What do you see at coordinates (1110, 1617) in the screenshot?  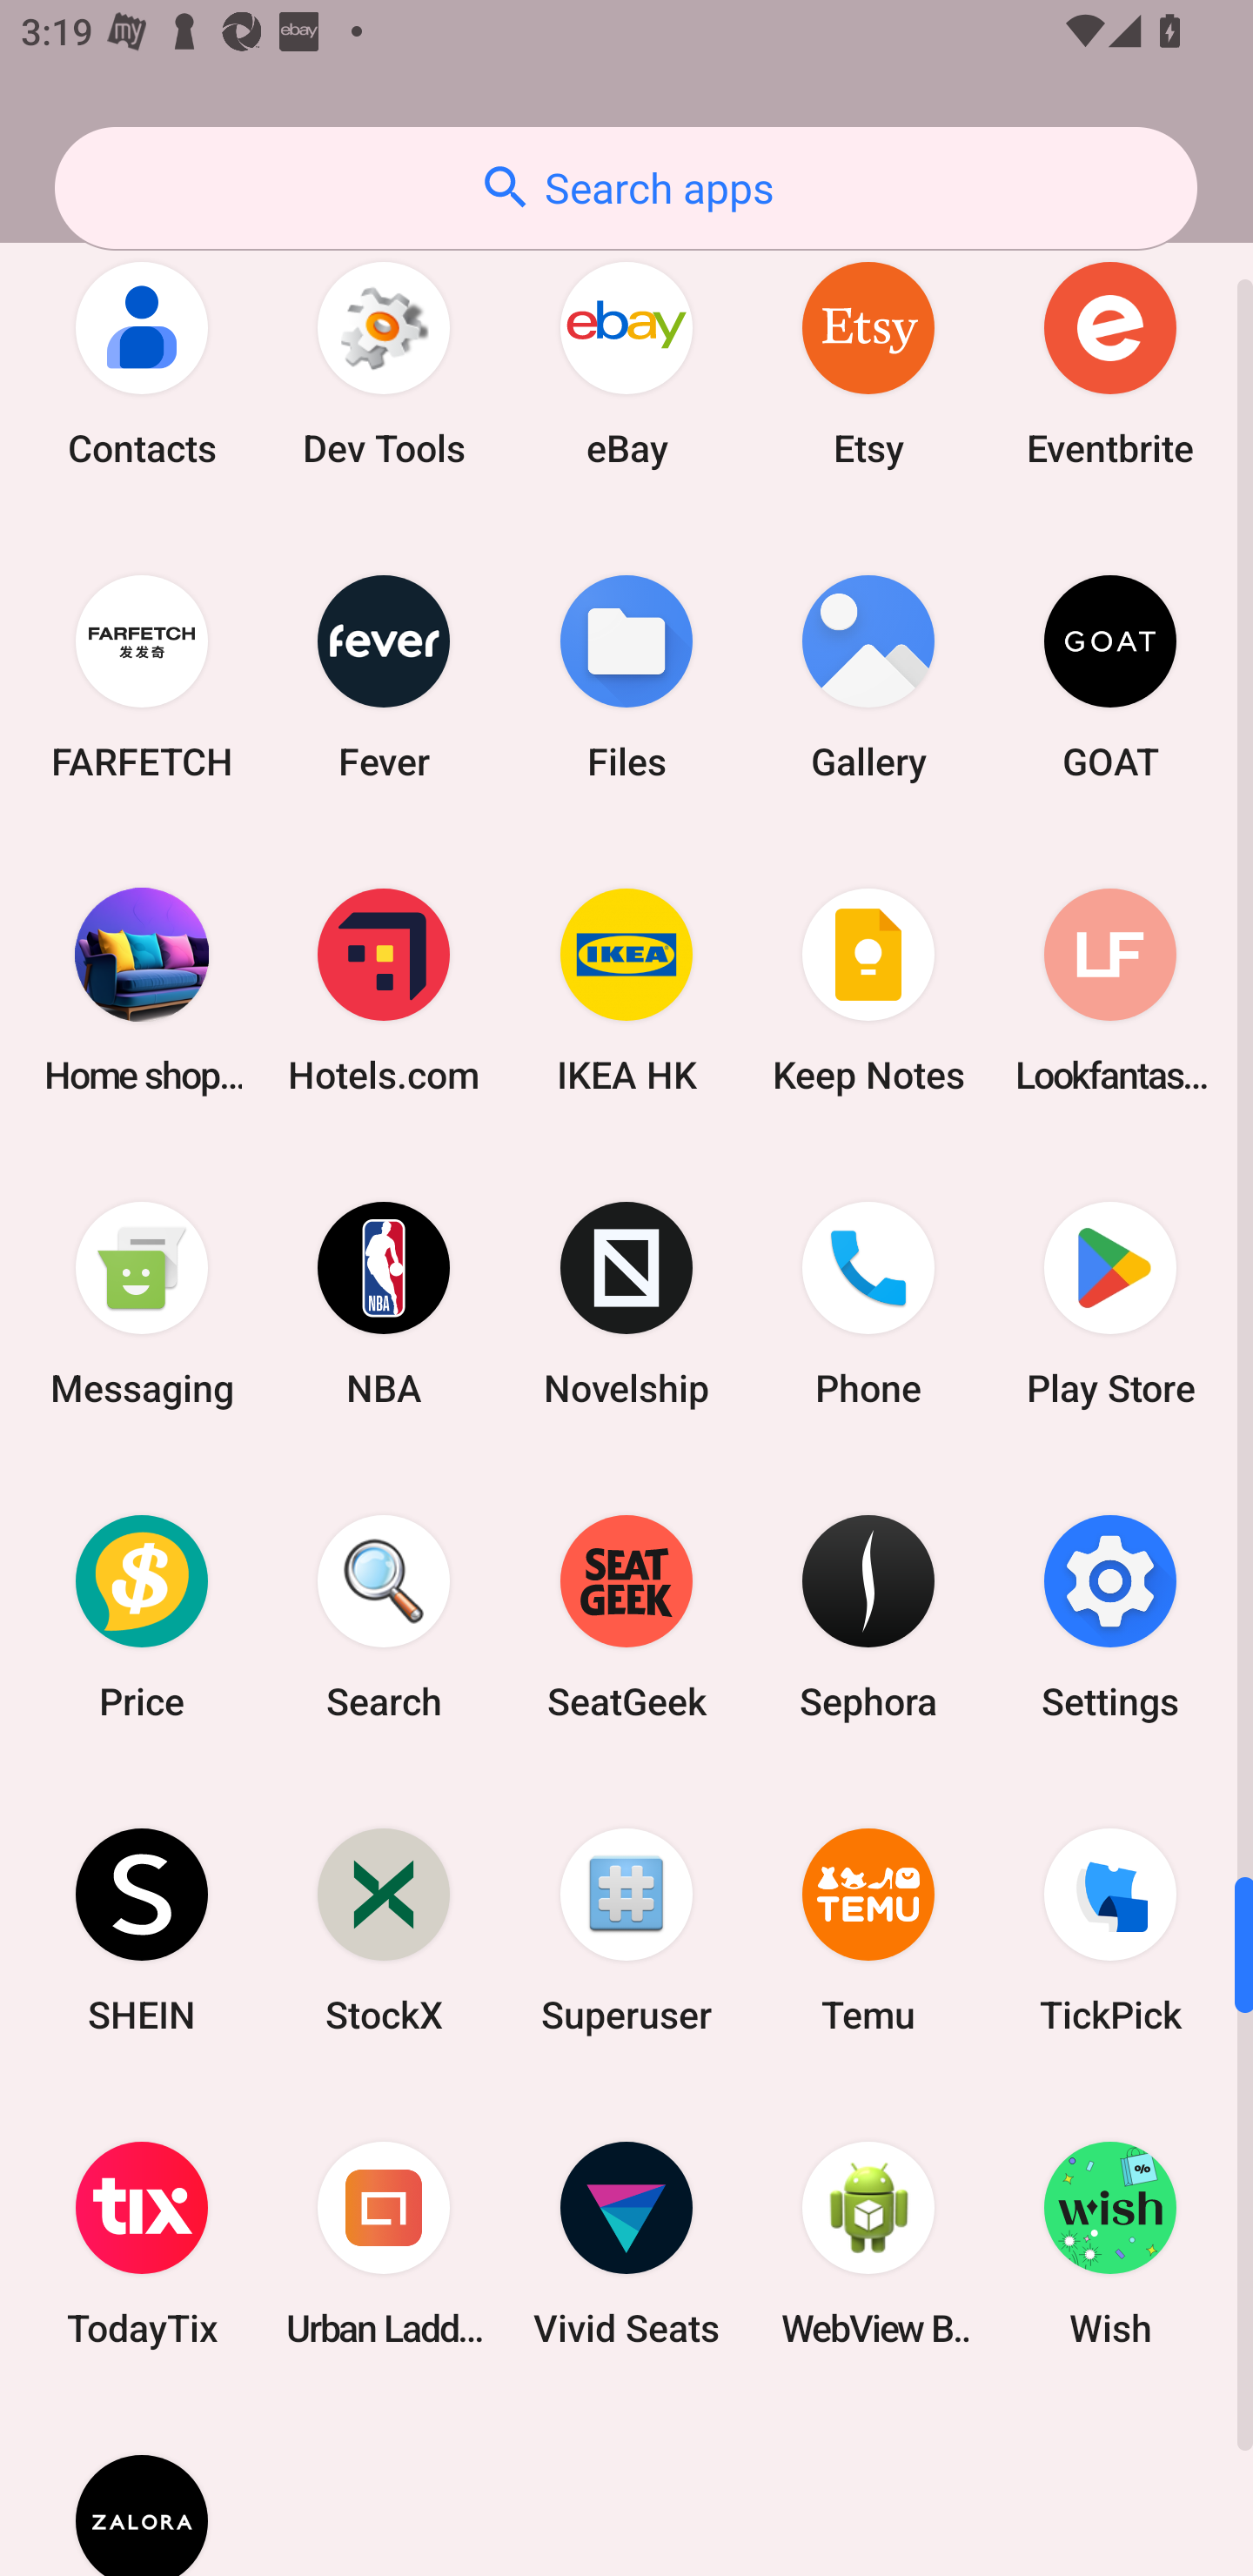 I see `Settings` at bounding box center [1110, 1617].